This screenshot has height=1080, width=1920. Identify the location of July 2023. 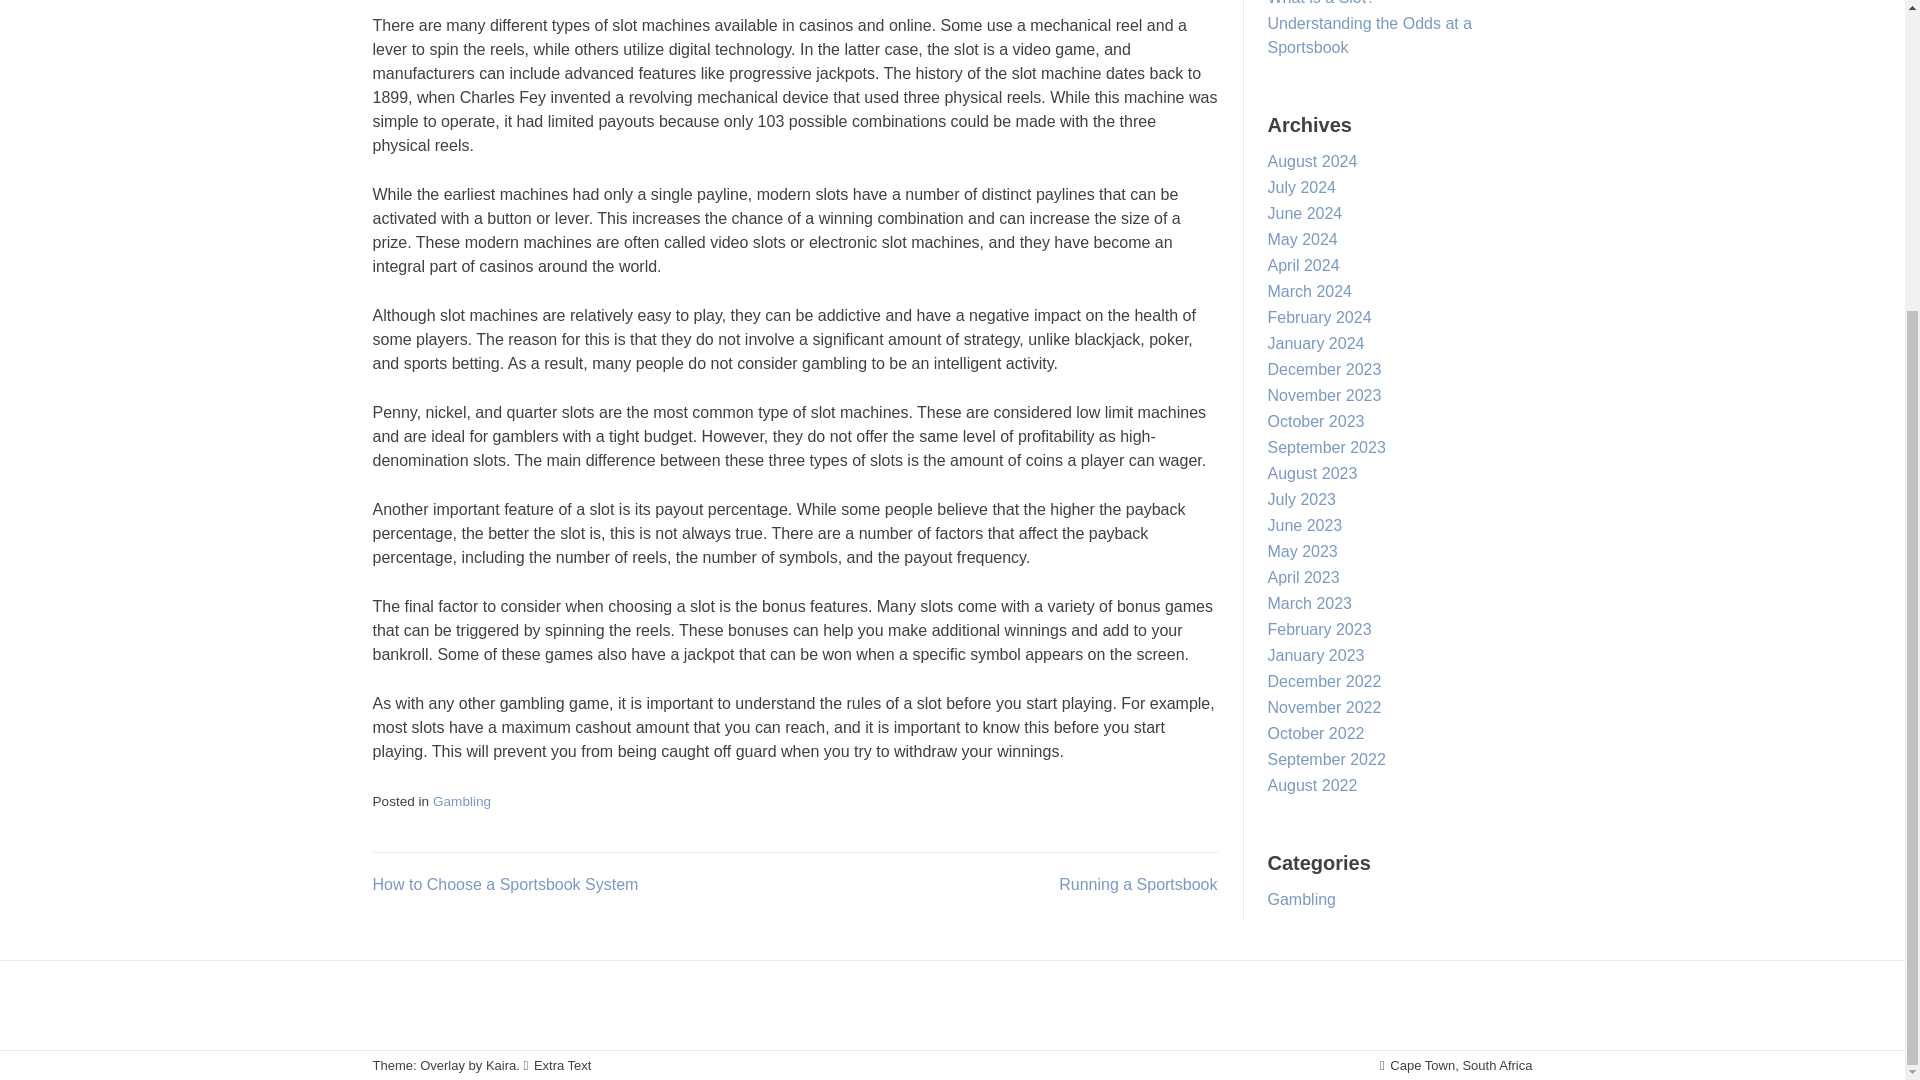
(1302, 499).